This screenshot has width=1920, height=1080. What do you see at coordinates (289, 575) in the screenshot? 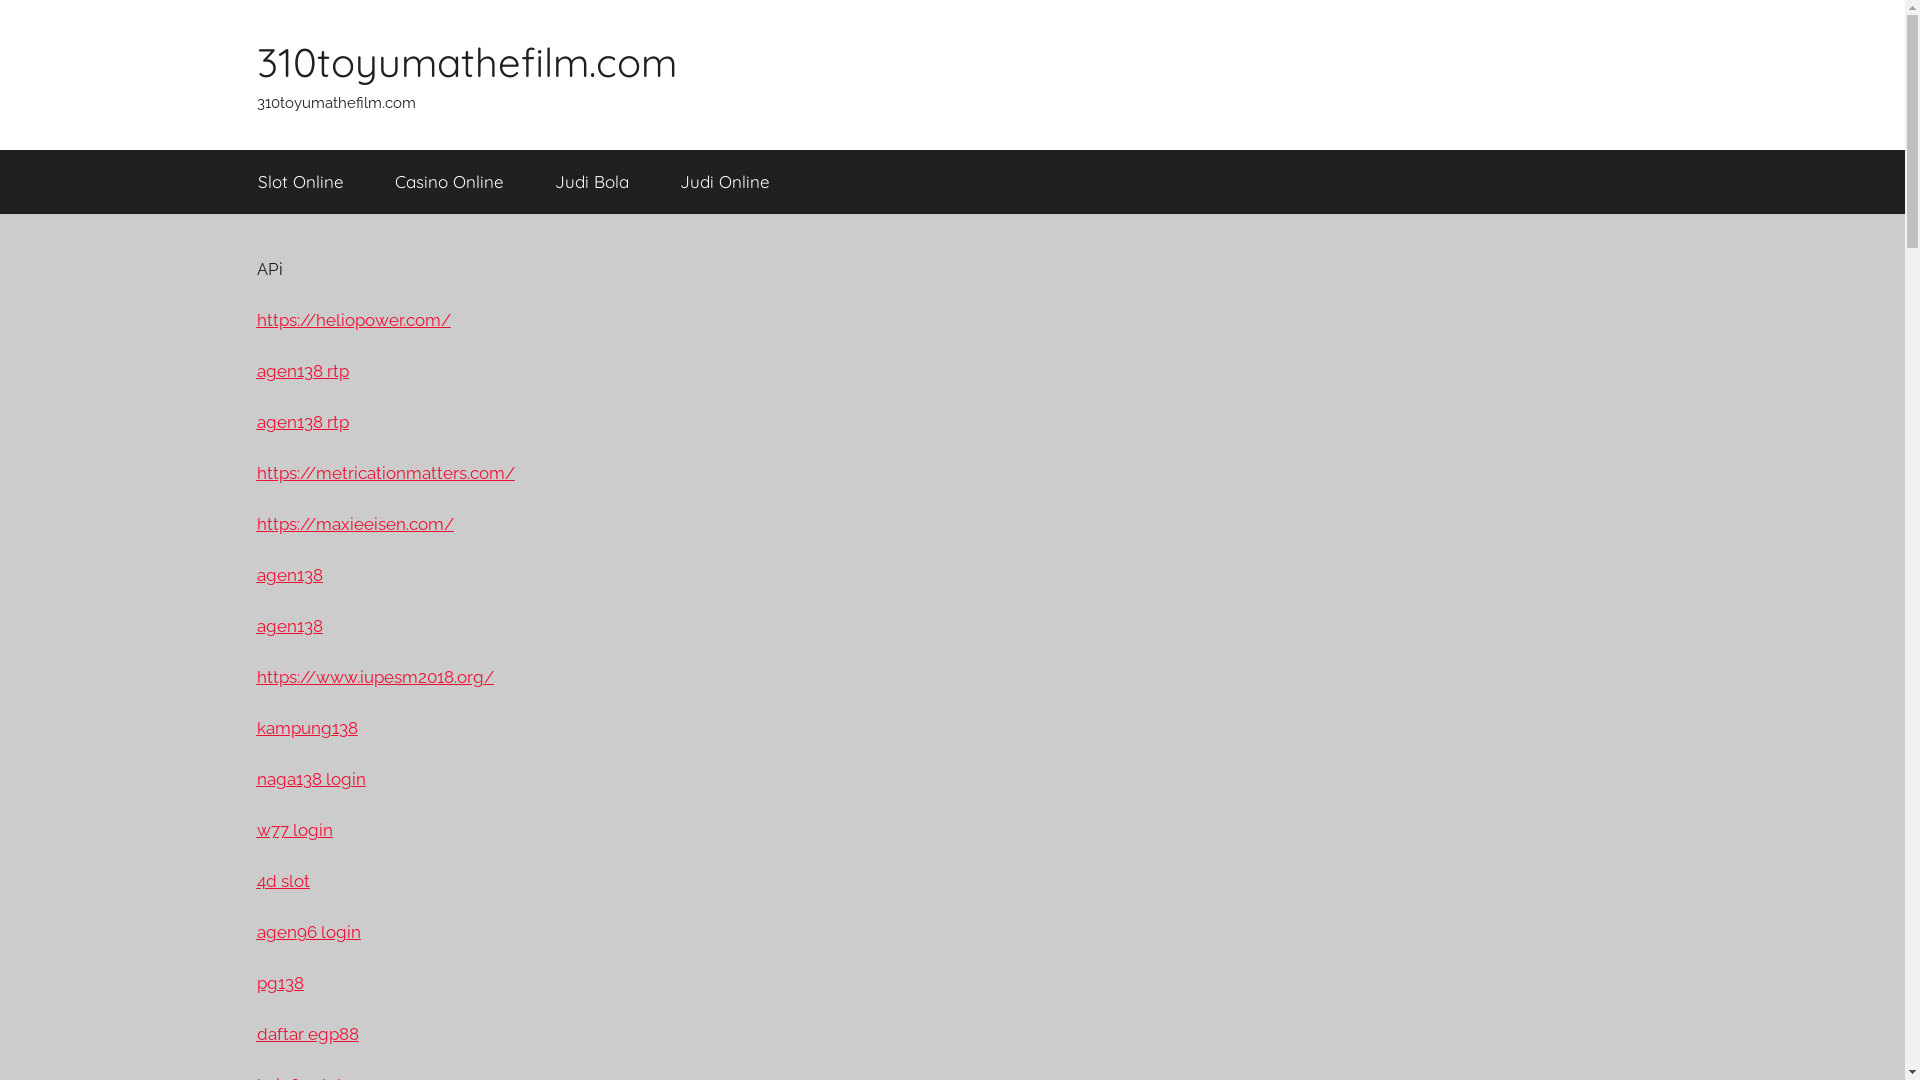
I see `agen138` at bounding box center [289, 575].